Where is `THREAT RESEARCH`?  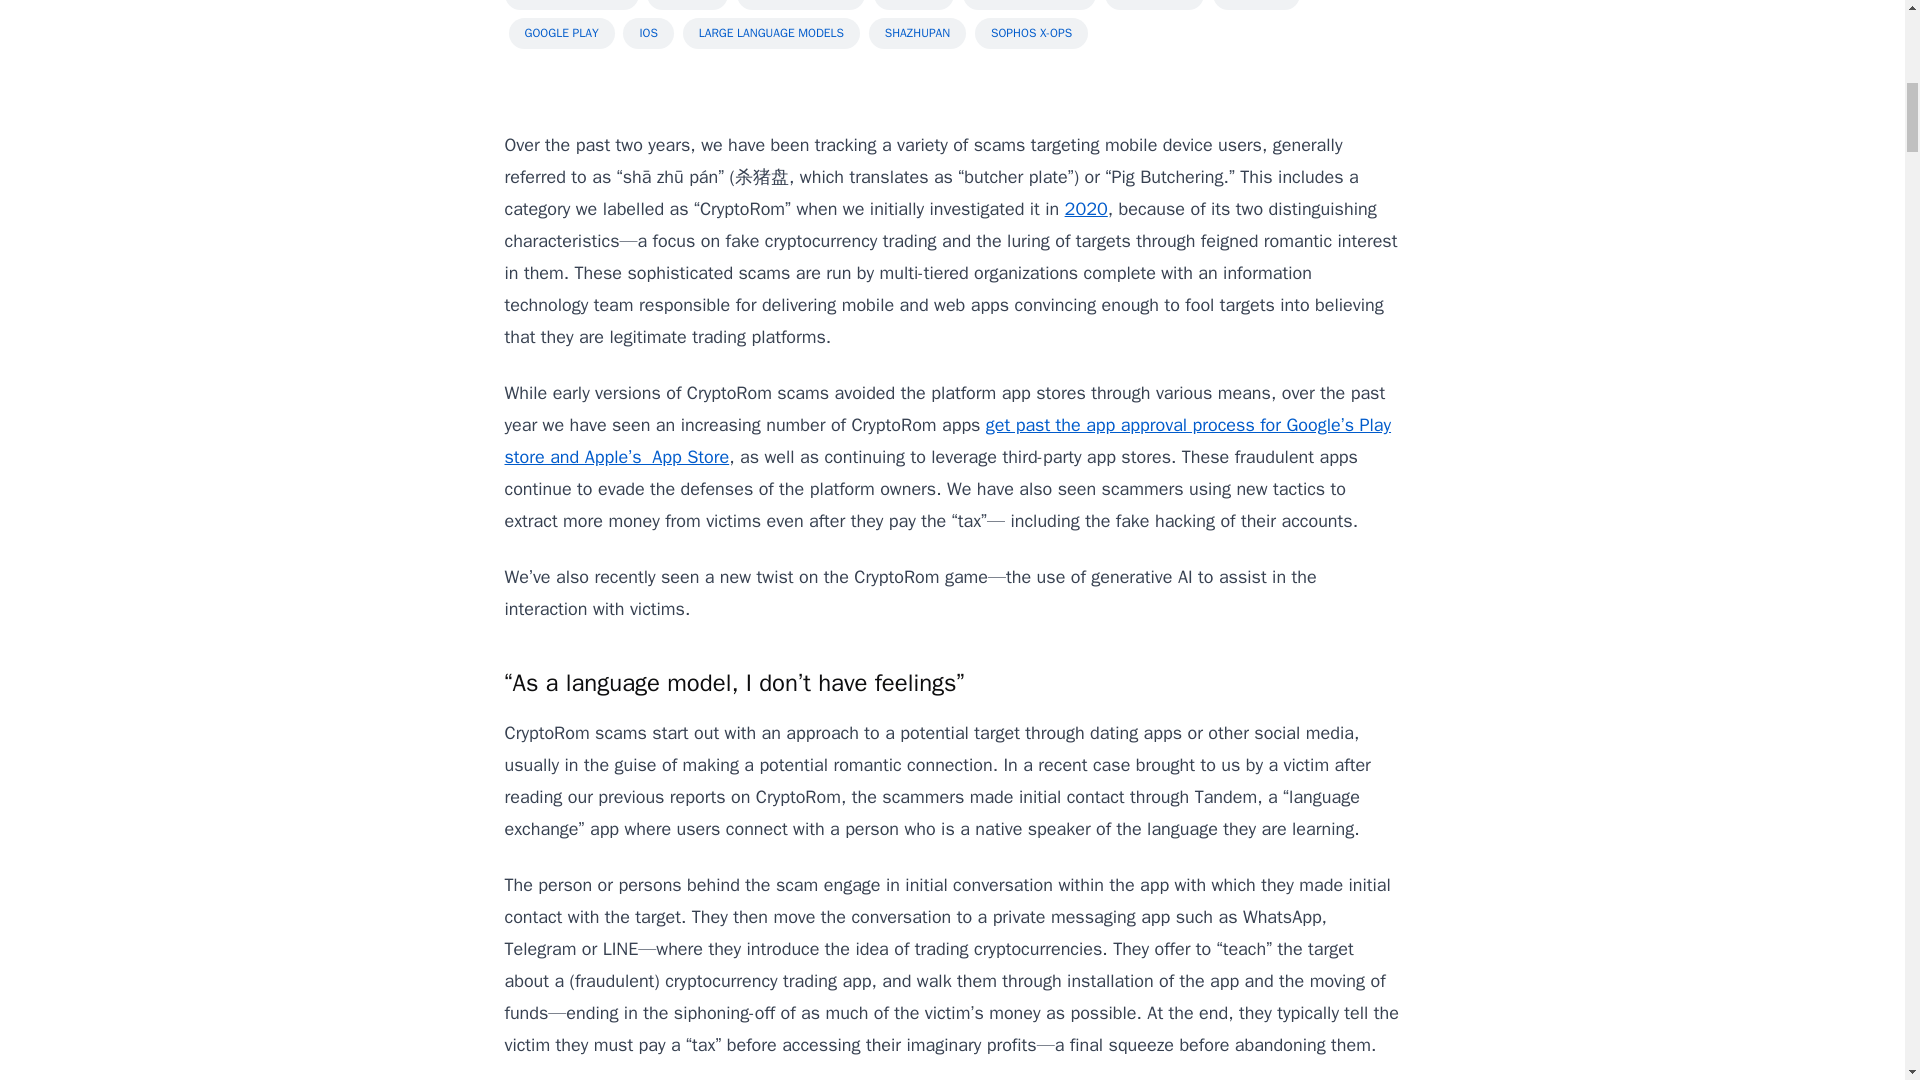
THREAT RESEARCH is located at coordinates (570, 4).